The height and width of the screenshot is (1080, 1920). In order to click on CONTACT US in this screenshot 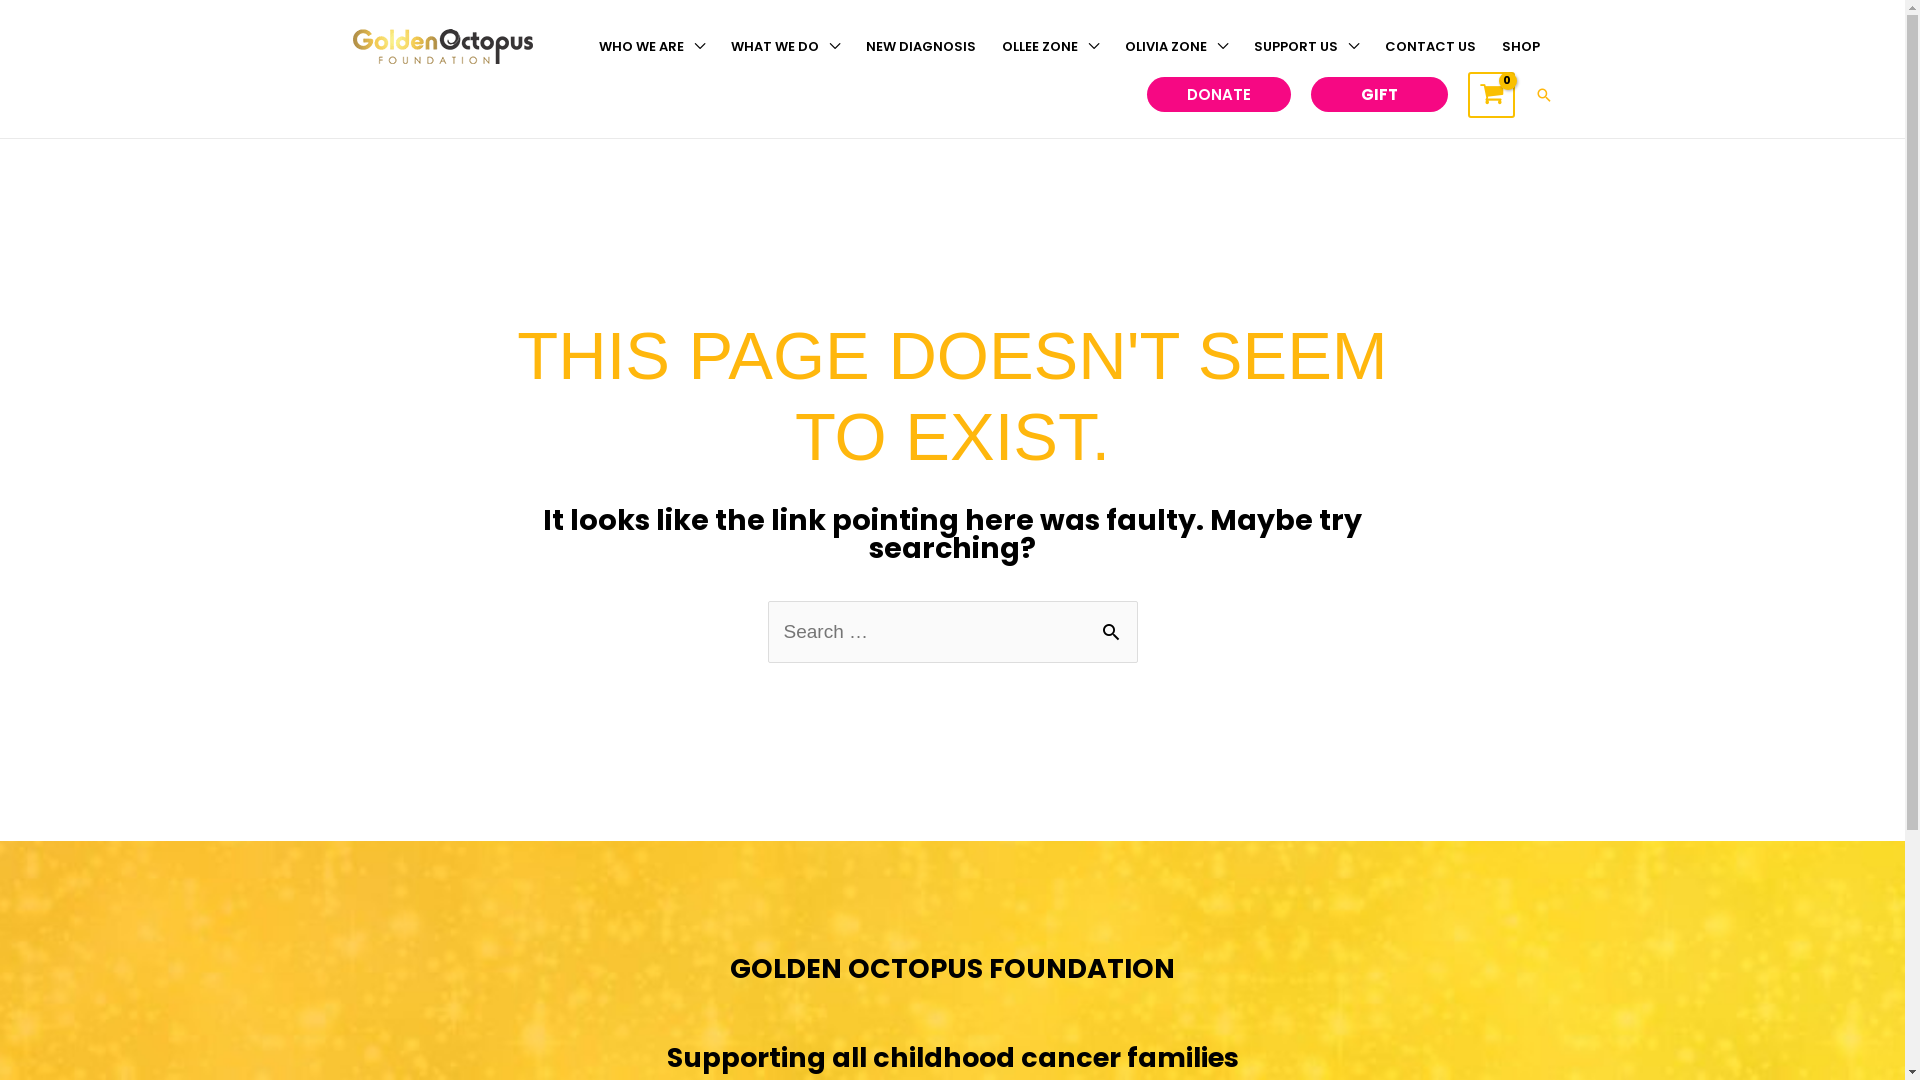, I will do `click(1430, 47)`.